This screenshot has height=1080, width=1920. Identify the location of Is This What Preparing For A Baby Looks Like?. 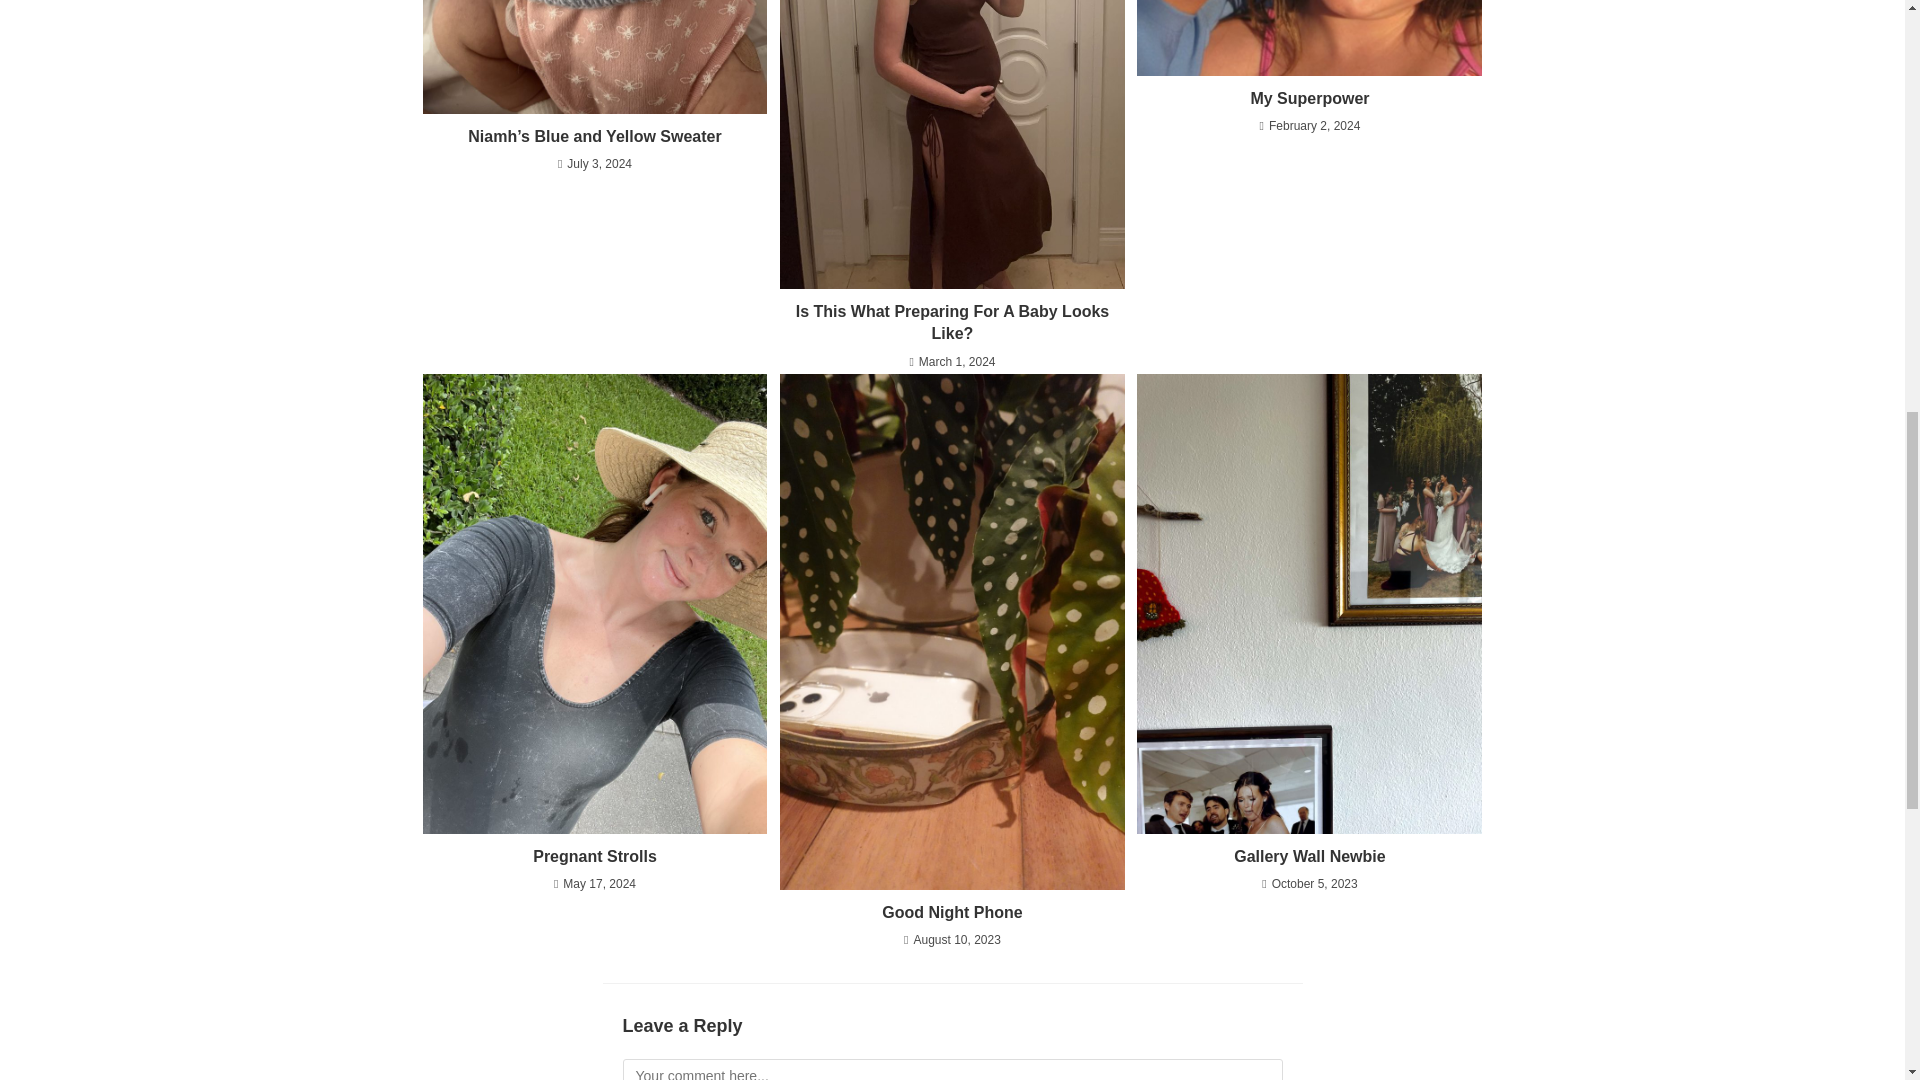
(952, 323).